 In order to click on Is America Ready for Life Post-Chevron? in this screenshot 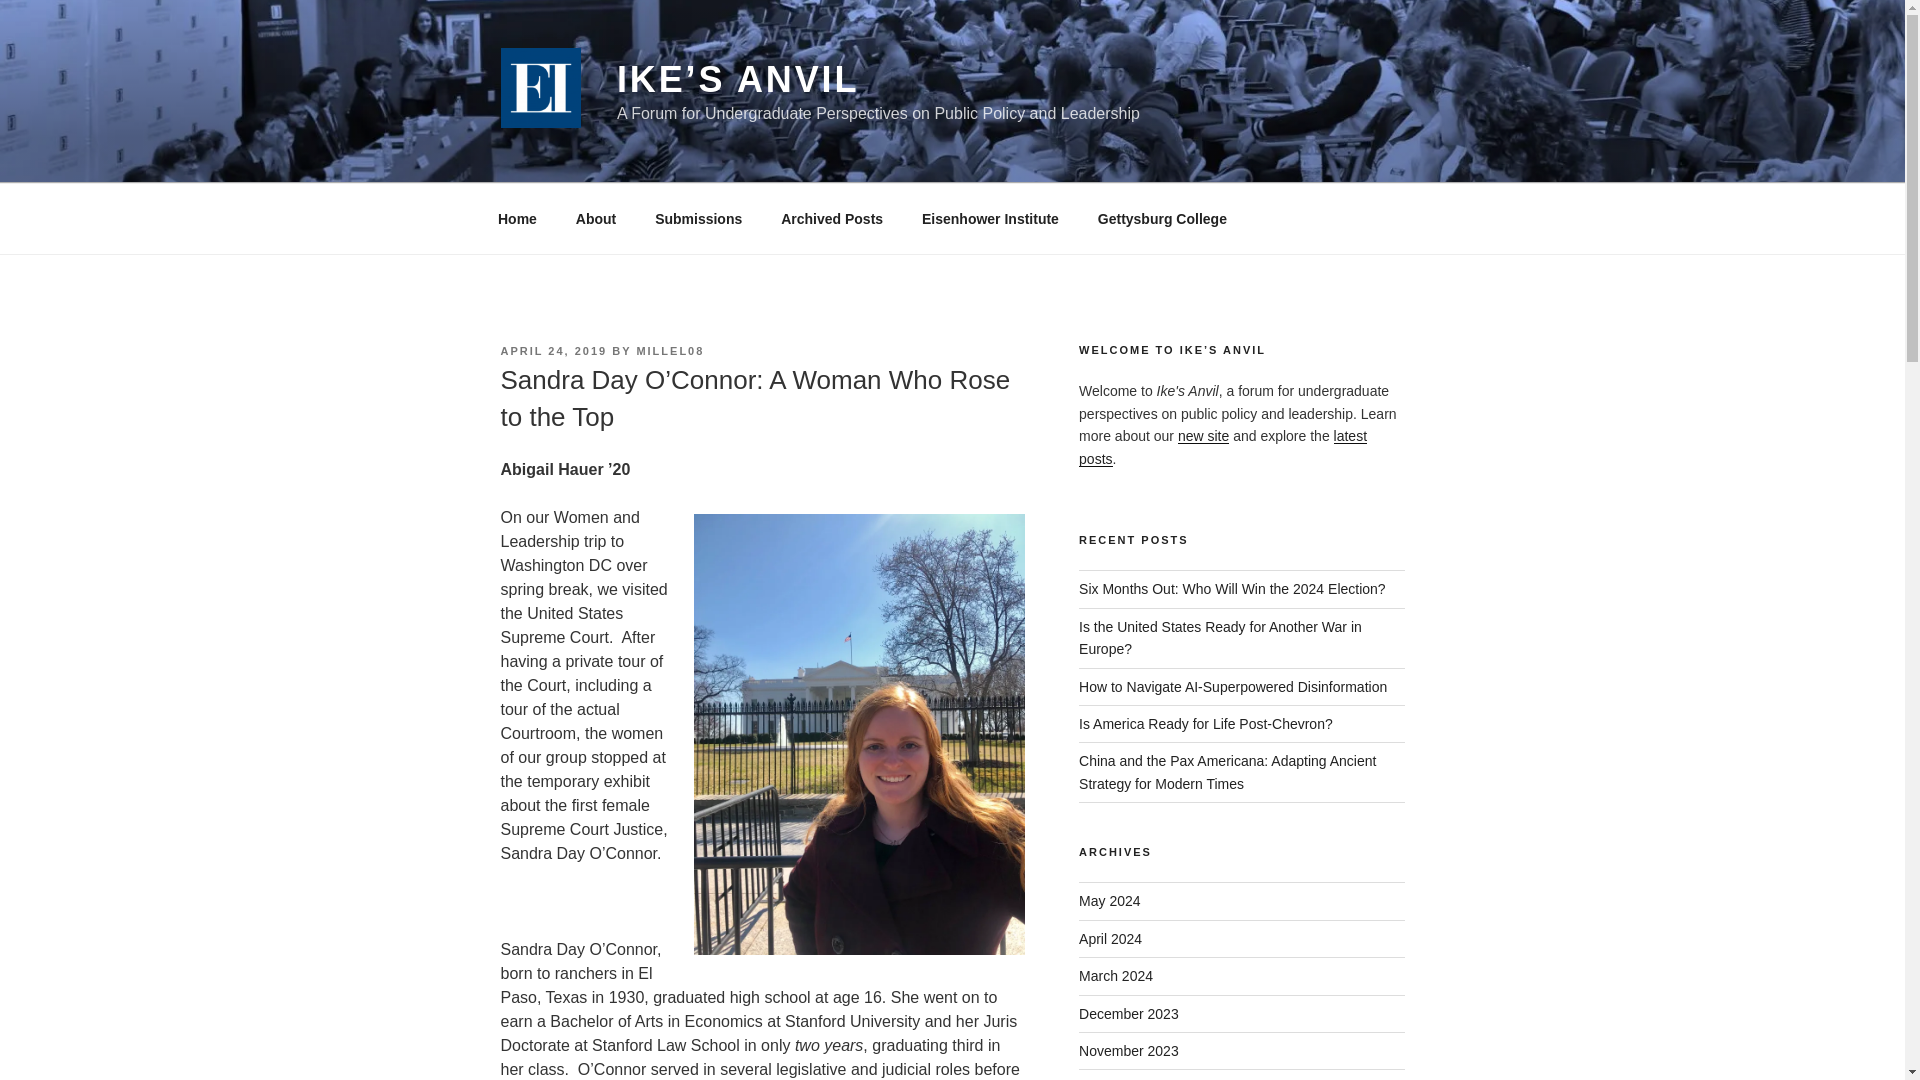, I will do `click(1206, 724)`.